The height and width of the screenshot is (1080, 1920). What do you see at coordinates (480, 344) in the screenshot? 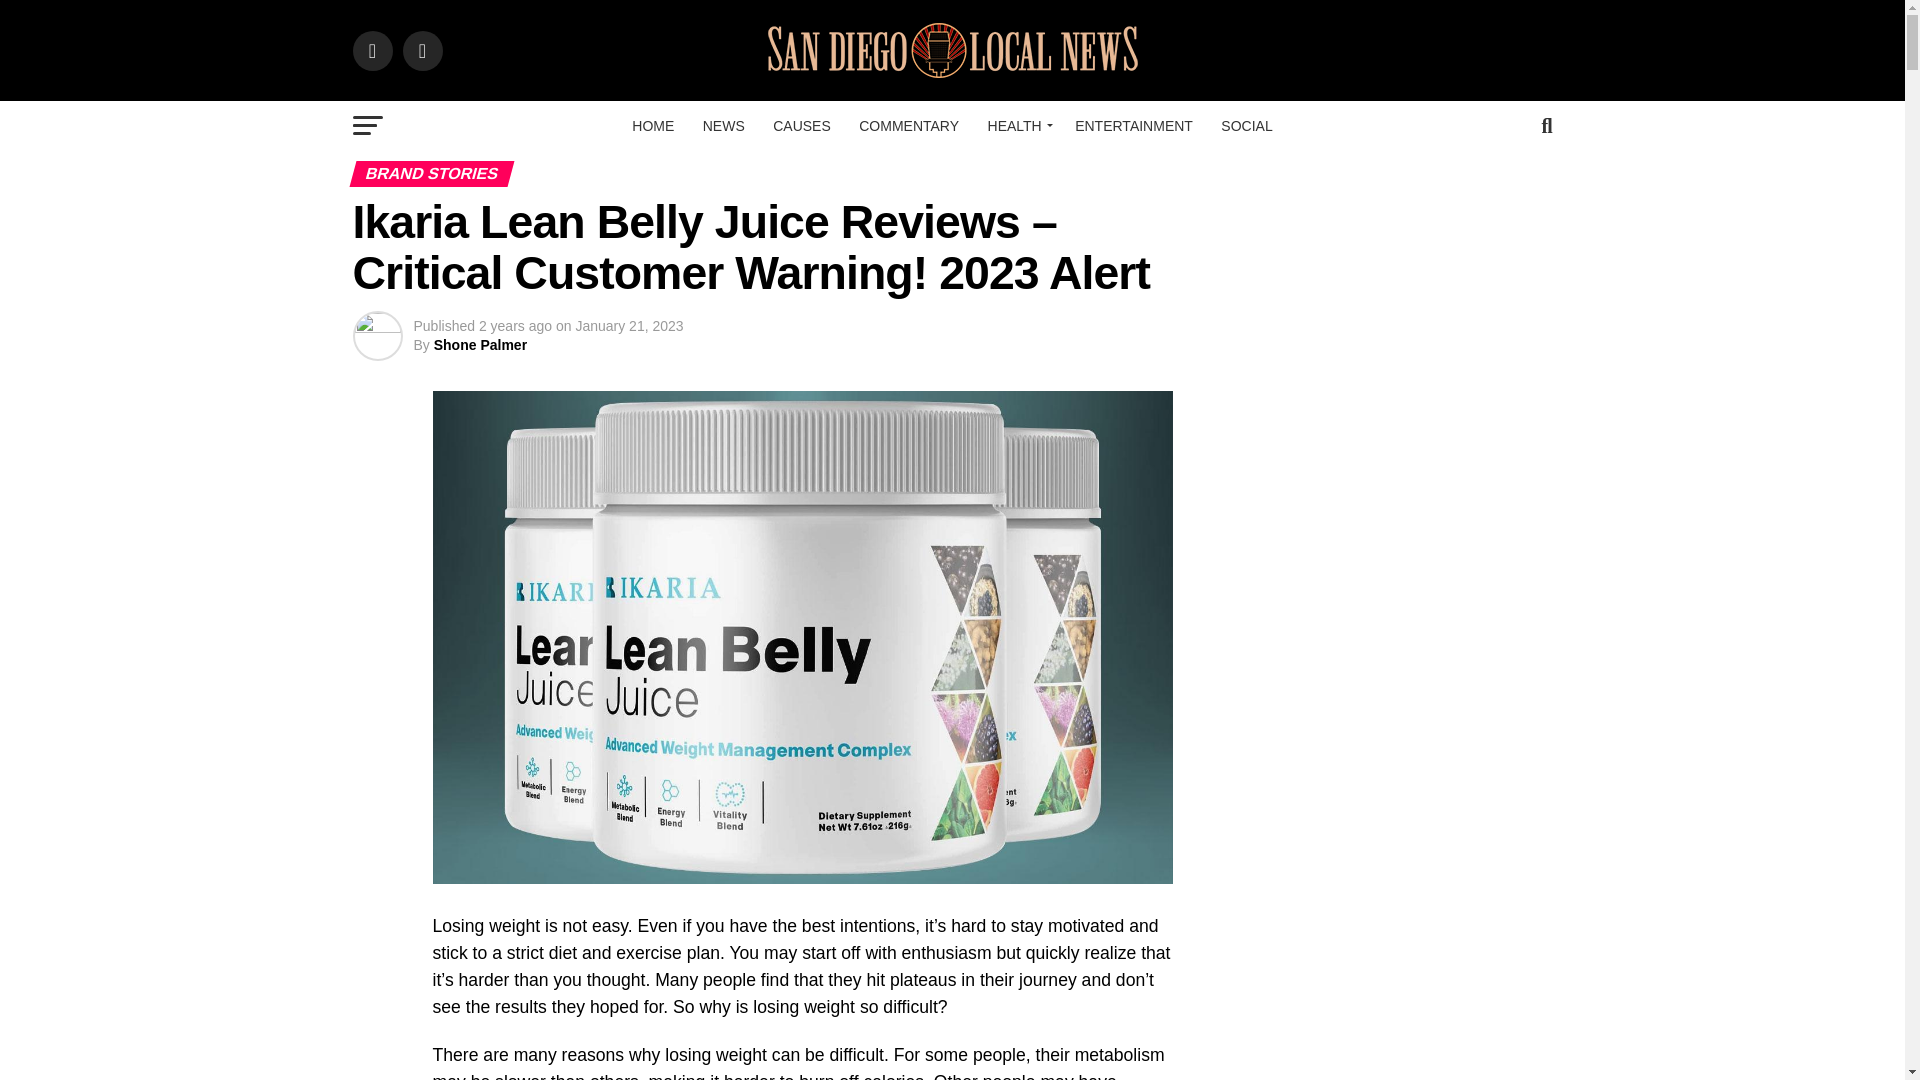
I see `Posts by Shone Palmer` at bounding box center [480, 344].